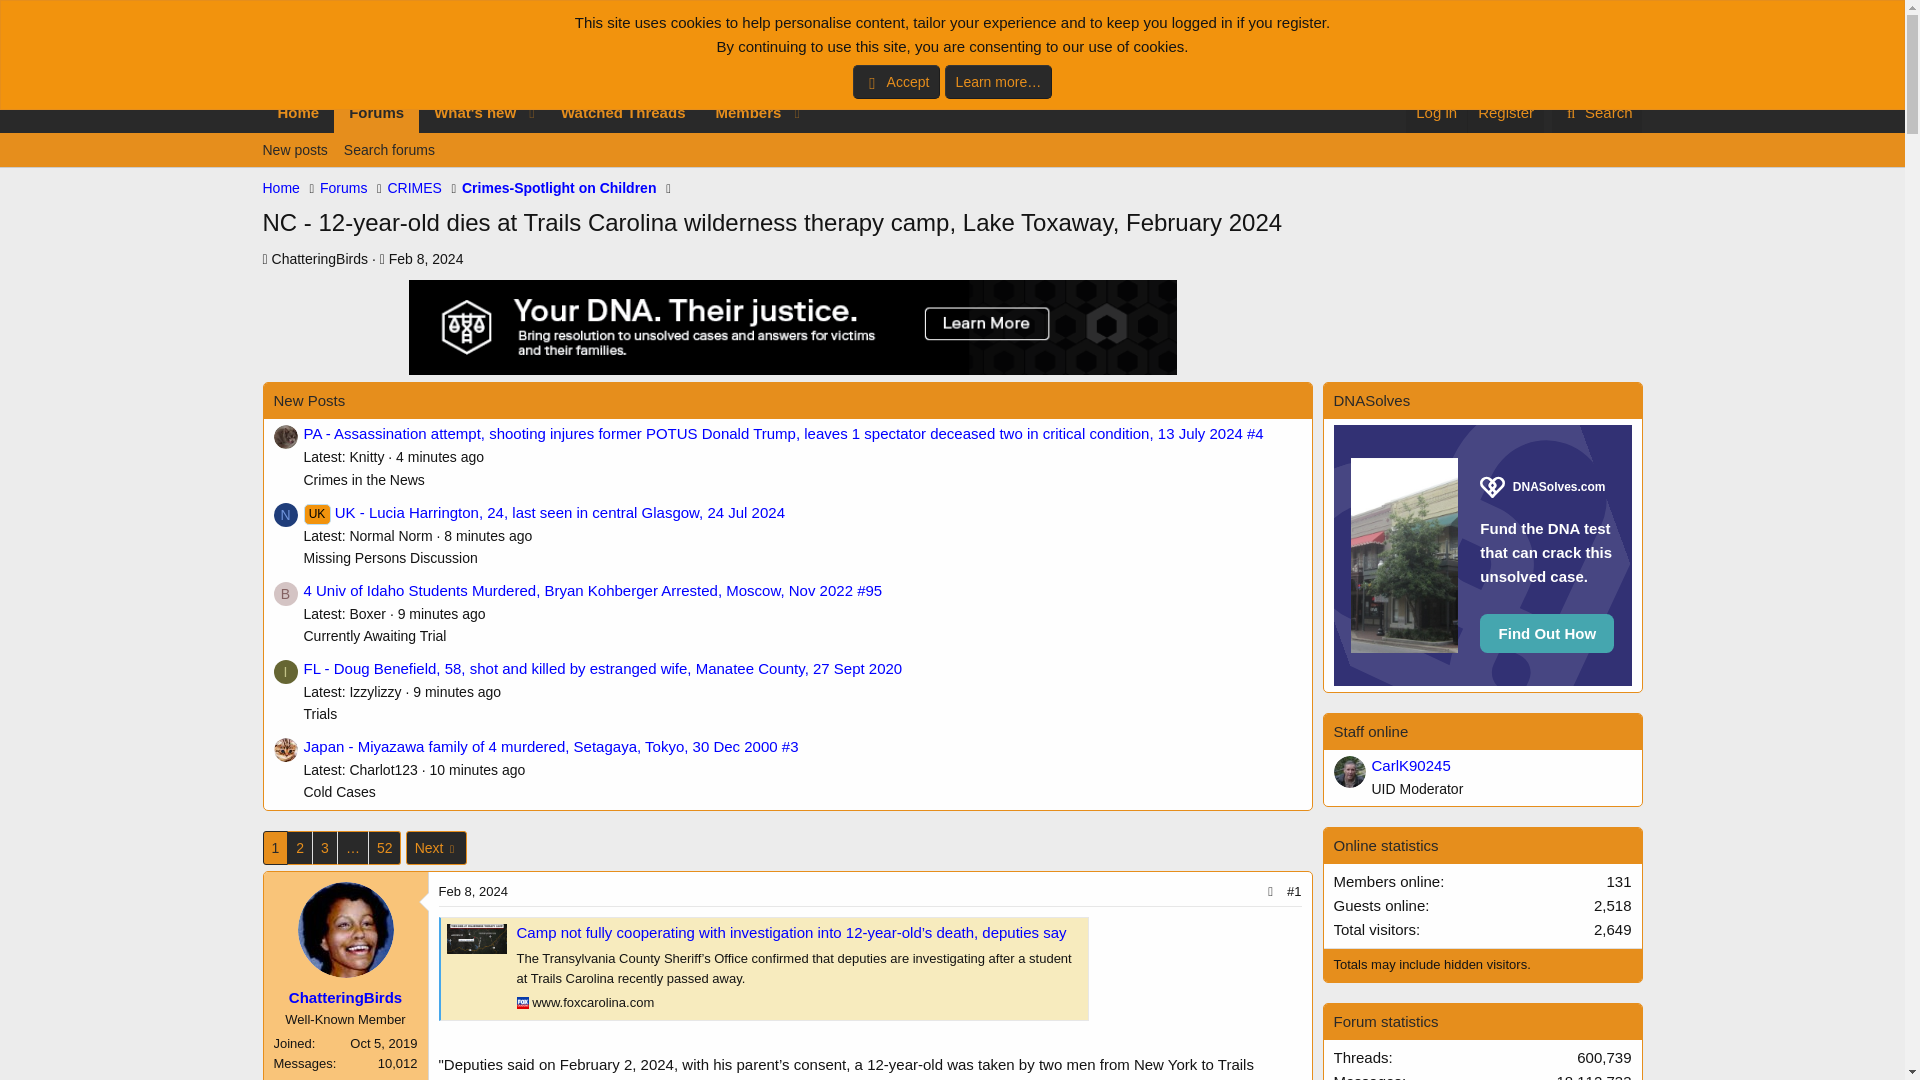  What do you see at coordinates (1504, 112) in the screenshot?
I see `Jul 27, 2024 at 2:28 PM` at bounding box center [1504, 112].